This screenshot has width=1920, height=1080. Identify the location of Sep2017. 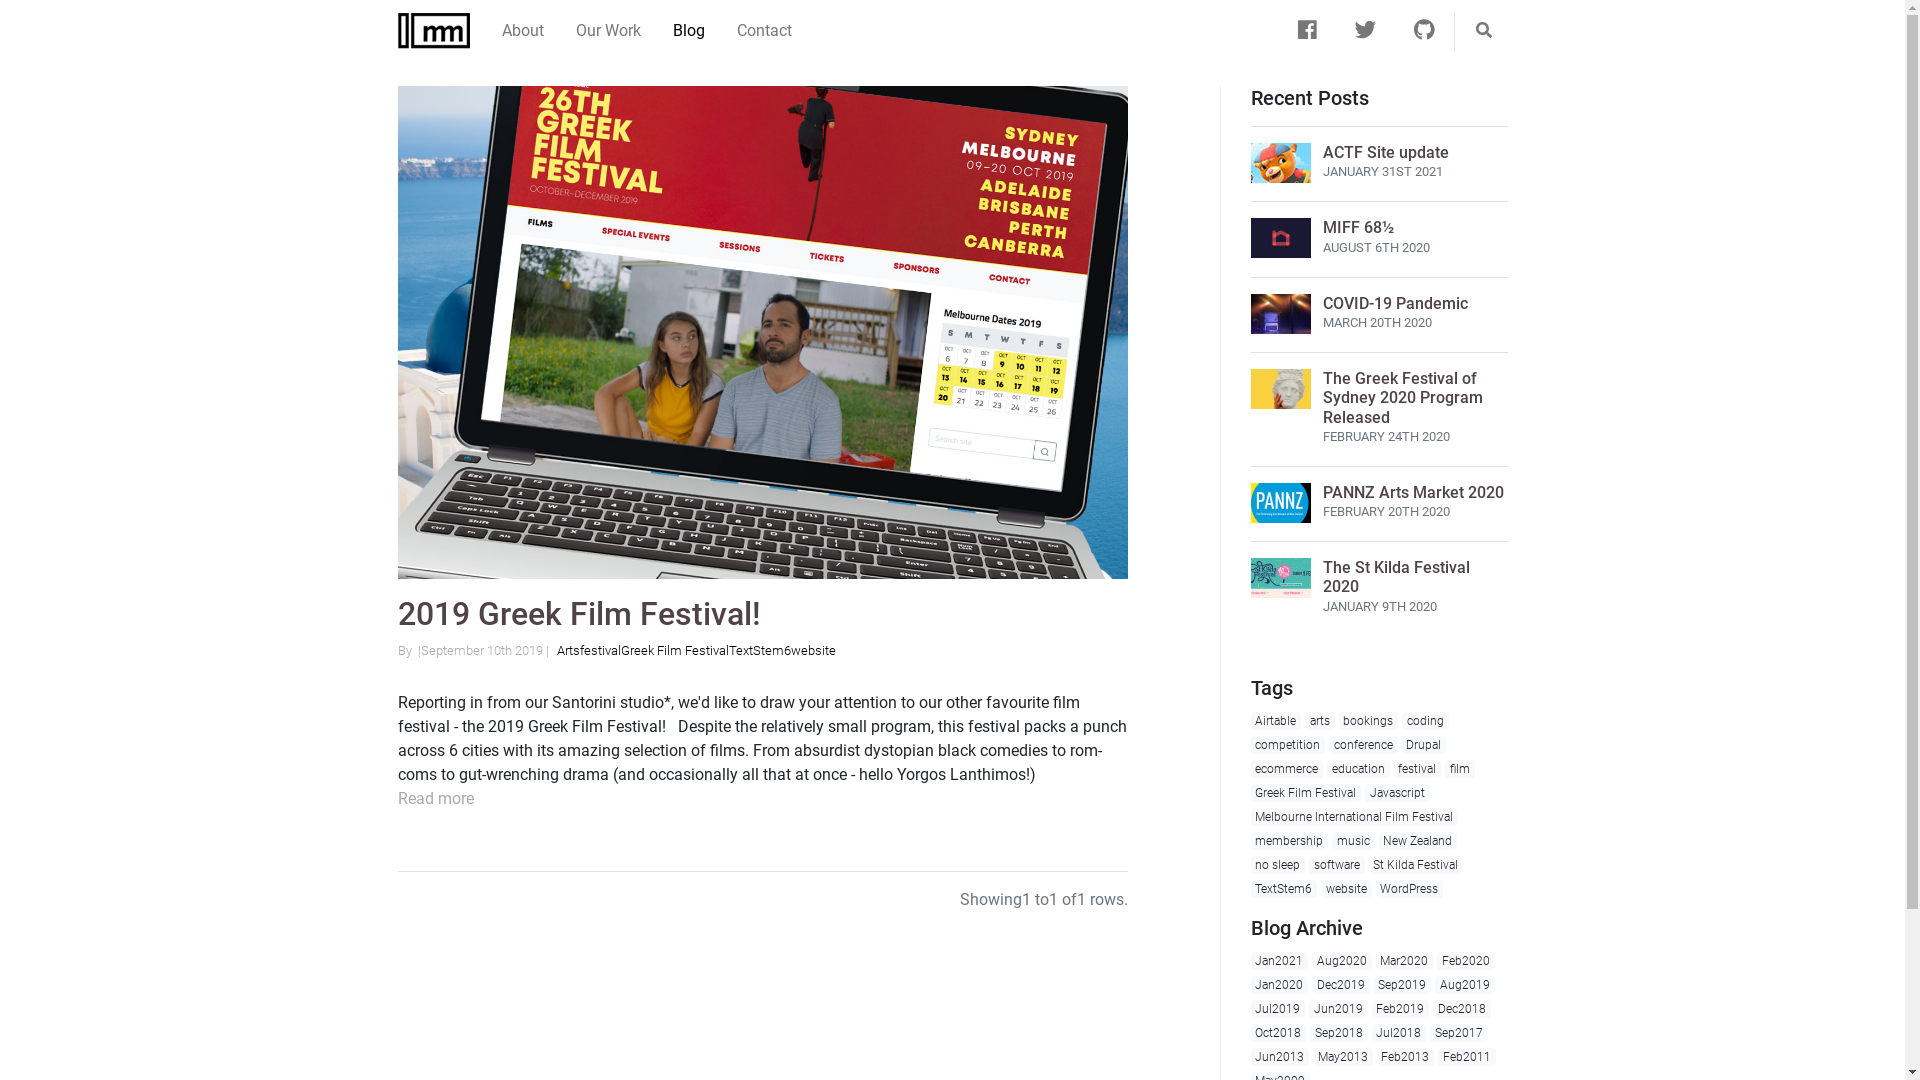
(1459, 1033).